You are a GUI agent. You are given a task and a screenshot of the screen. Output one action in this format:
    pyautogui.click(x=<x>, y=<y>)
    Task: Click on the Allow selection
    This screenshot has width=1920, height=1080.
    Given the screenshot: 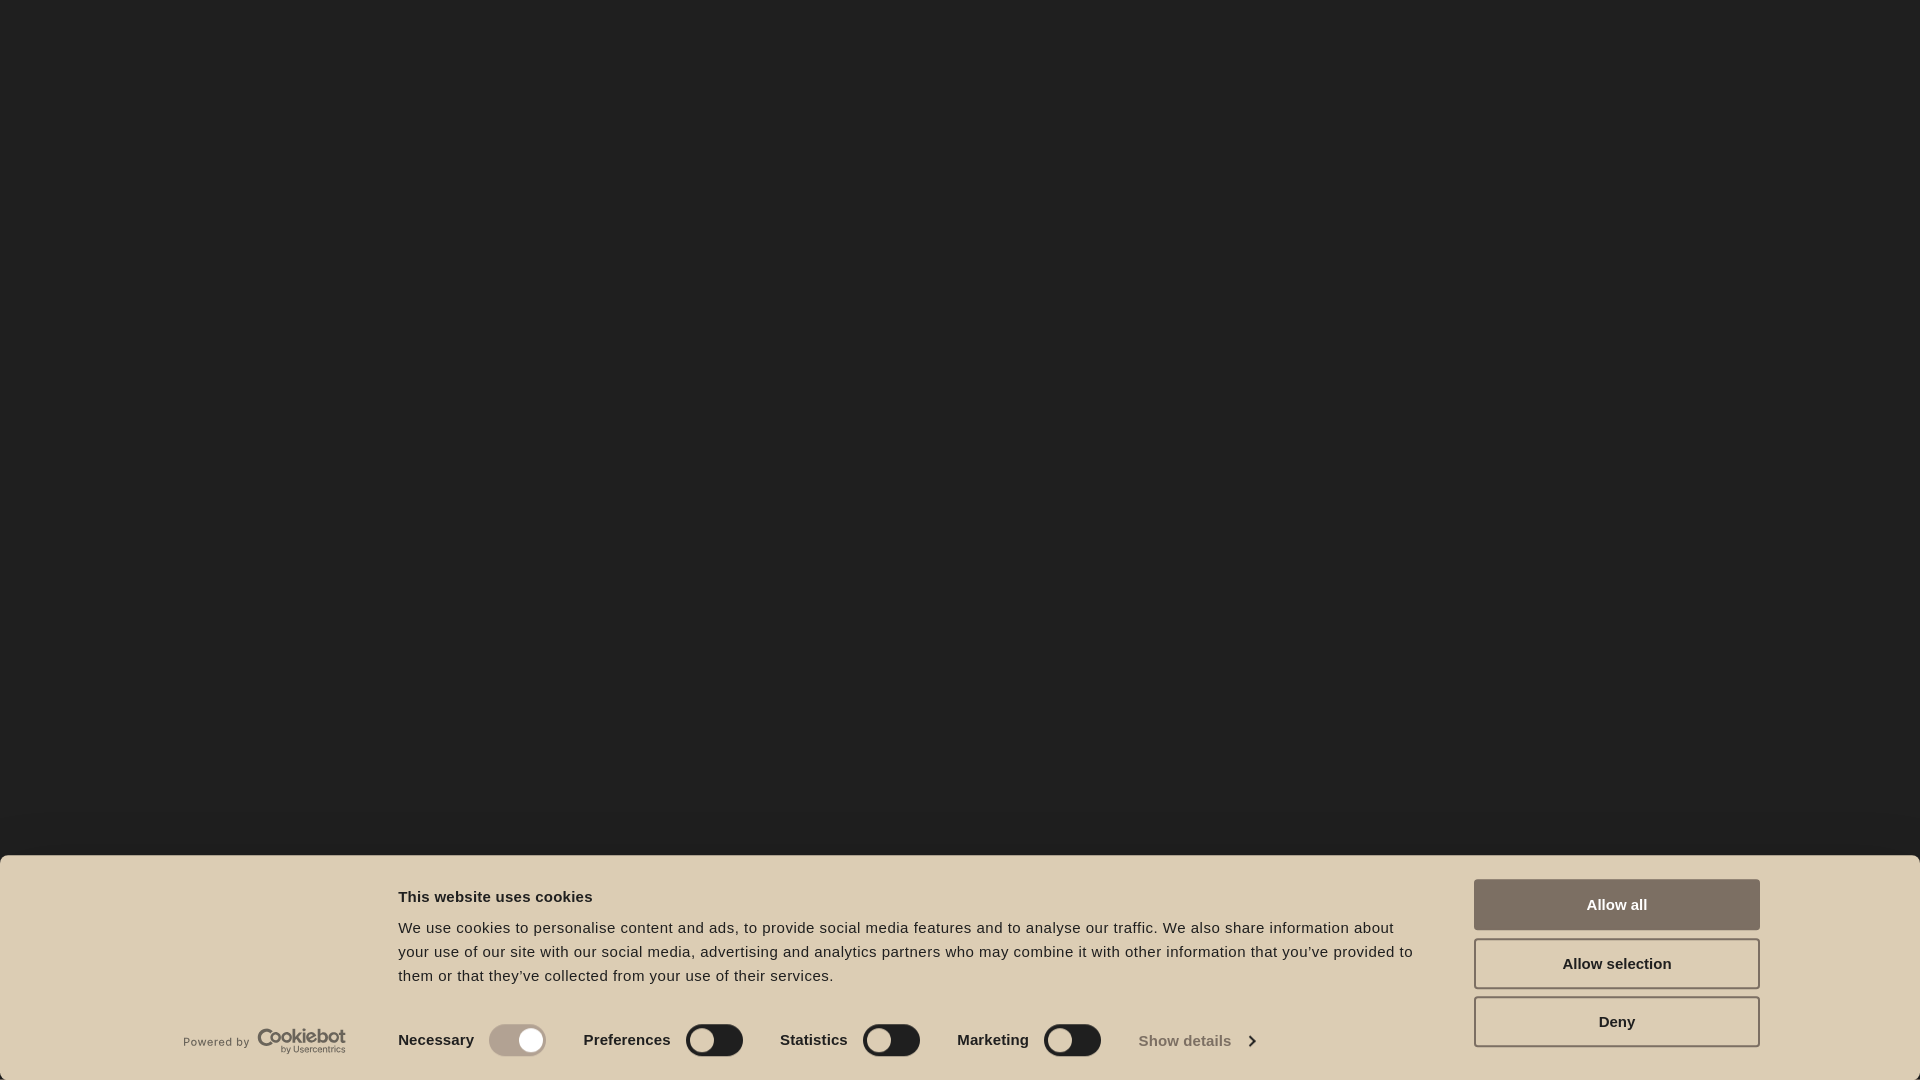 What is the action you would take?
    pyautogui.click(x=1617, y=964)
    